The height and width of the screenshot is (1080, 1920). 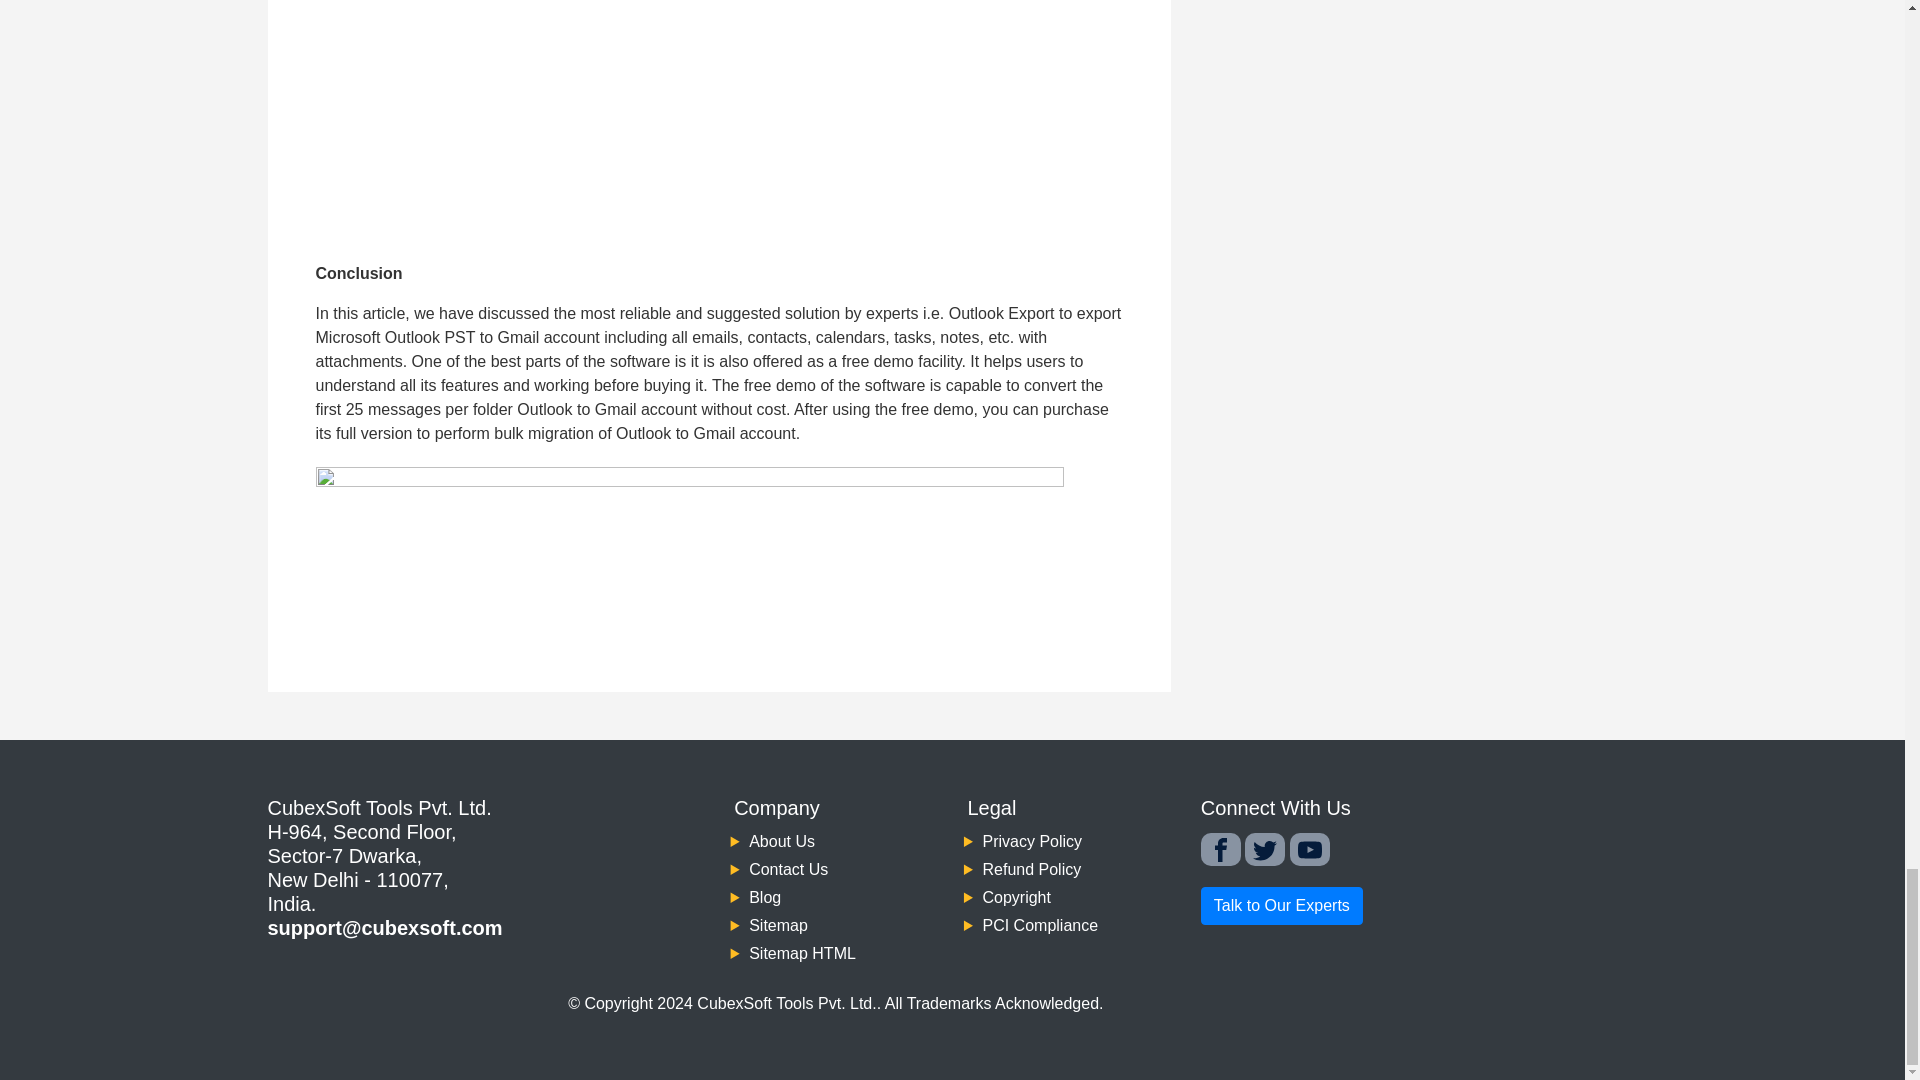 I want to click on Copyright, so click(x=1016, y=897).